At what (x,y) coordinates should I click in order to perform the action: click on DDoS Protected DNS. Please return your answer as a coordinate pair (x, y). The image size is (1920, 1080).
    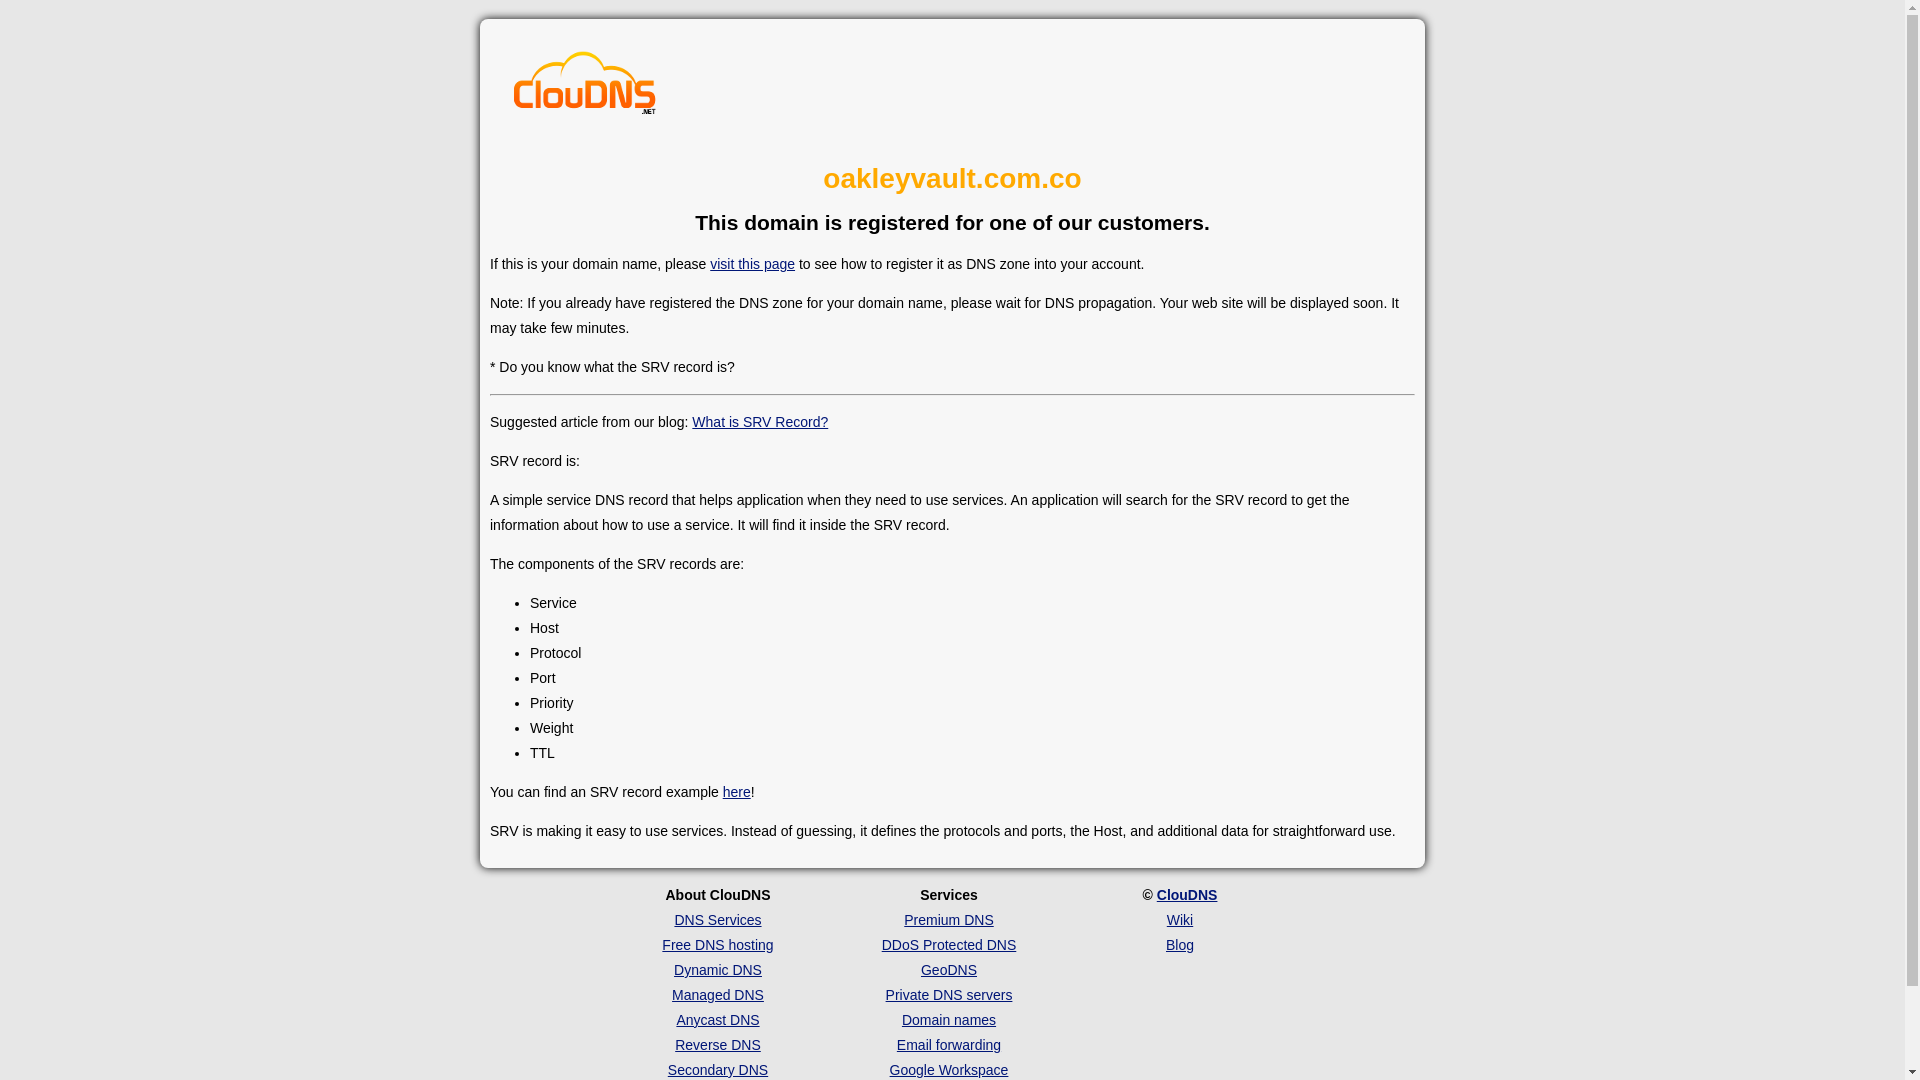
    Looking at the image, I should click on (949, 944).